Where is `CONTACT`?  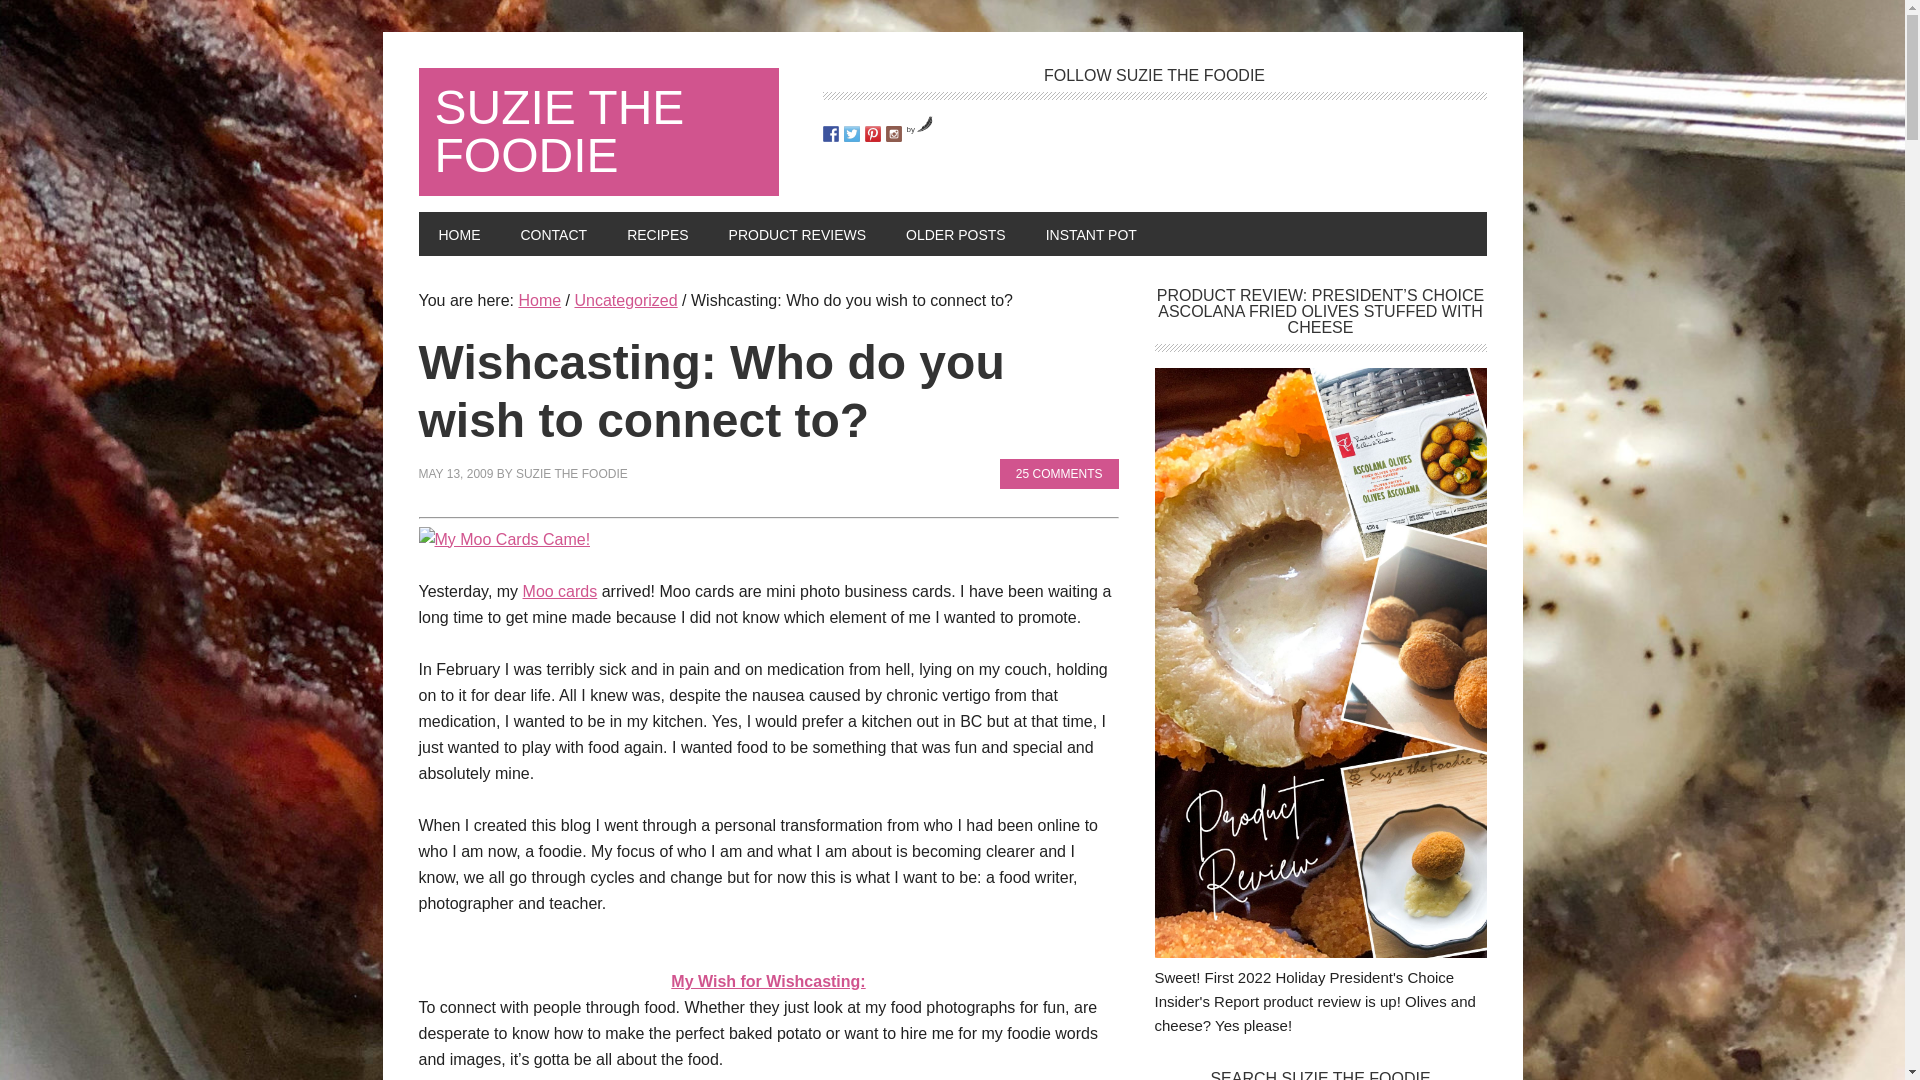
CONTACT is located at coordinates (552, 233).